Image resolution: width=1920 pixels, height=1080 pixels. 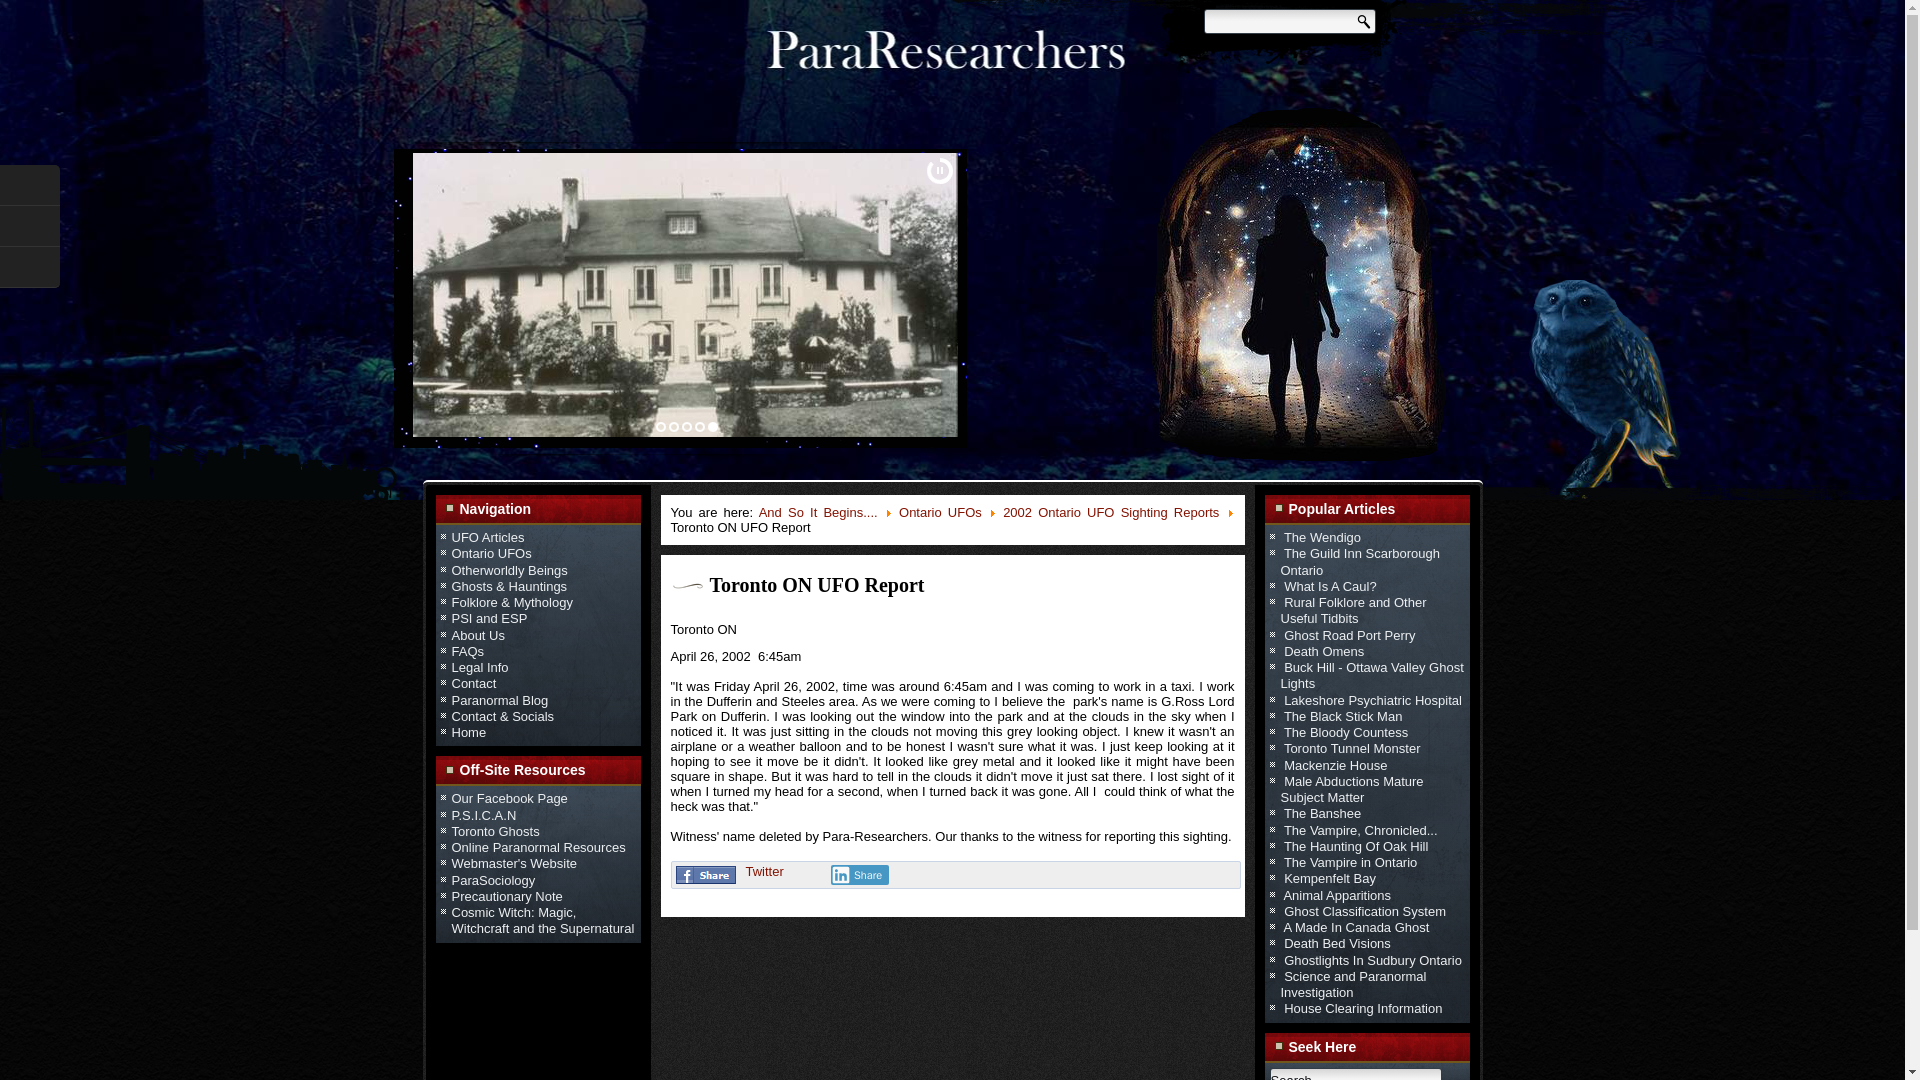 I want to click on Cosmic Witch: Magic, Witchcraft and the Supernatural, so click(x=543, y=920).